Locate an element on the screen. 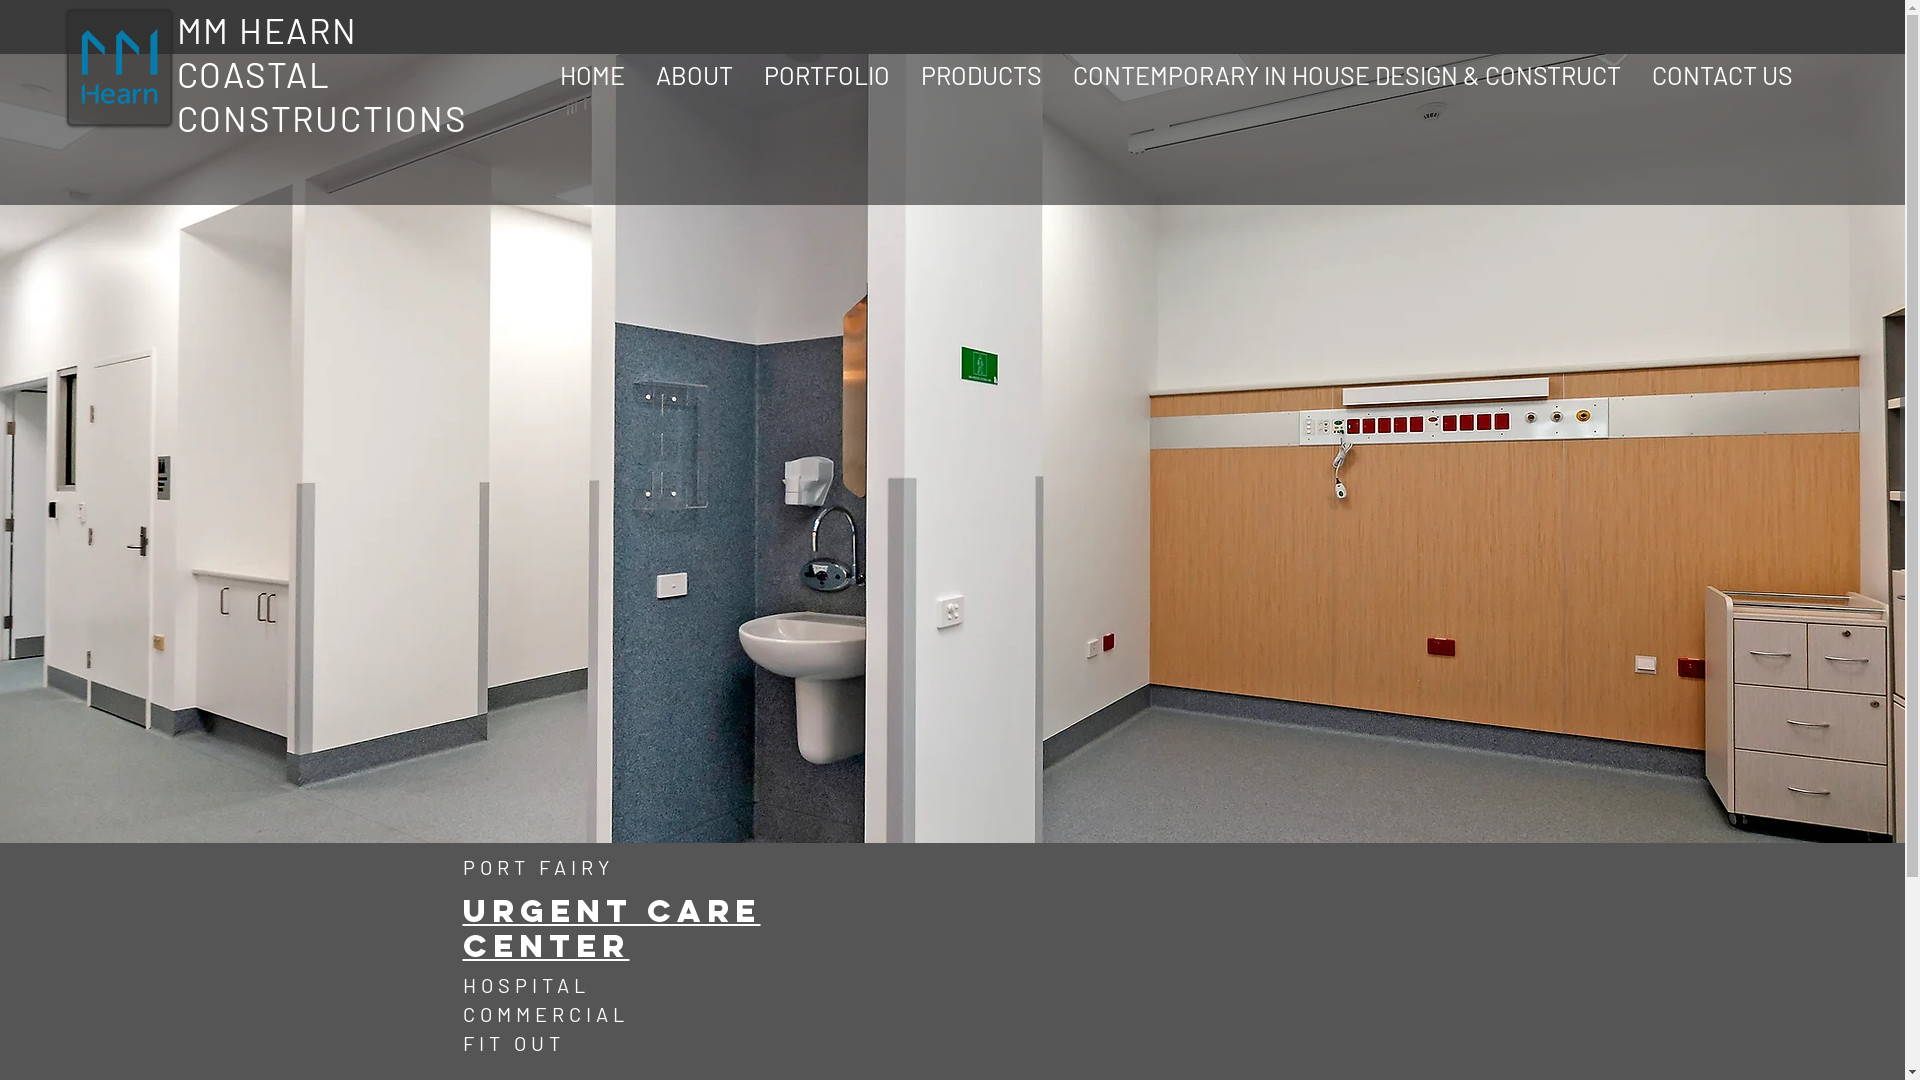 Image resolution: width=1920 pixels, height=1080 pixels. HOME is located at coordinates (592, 75).